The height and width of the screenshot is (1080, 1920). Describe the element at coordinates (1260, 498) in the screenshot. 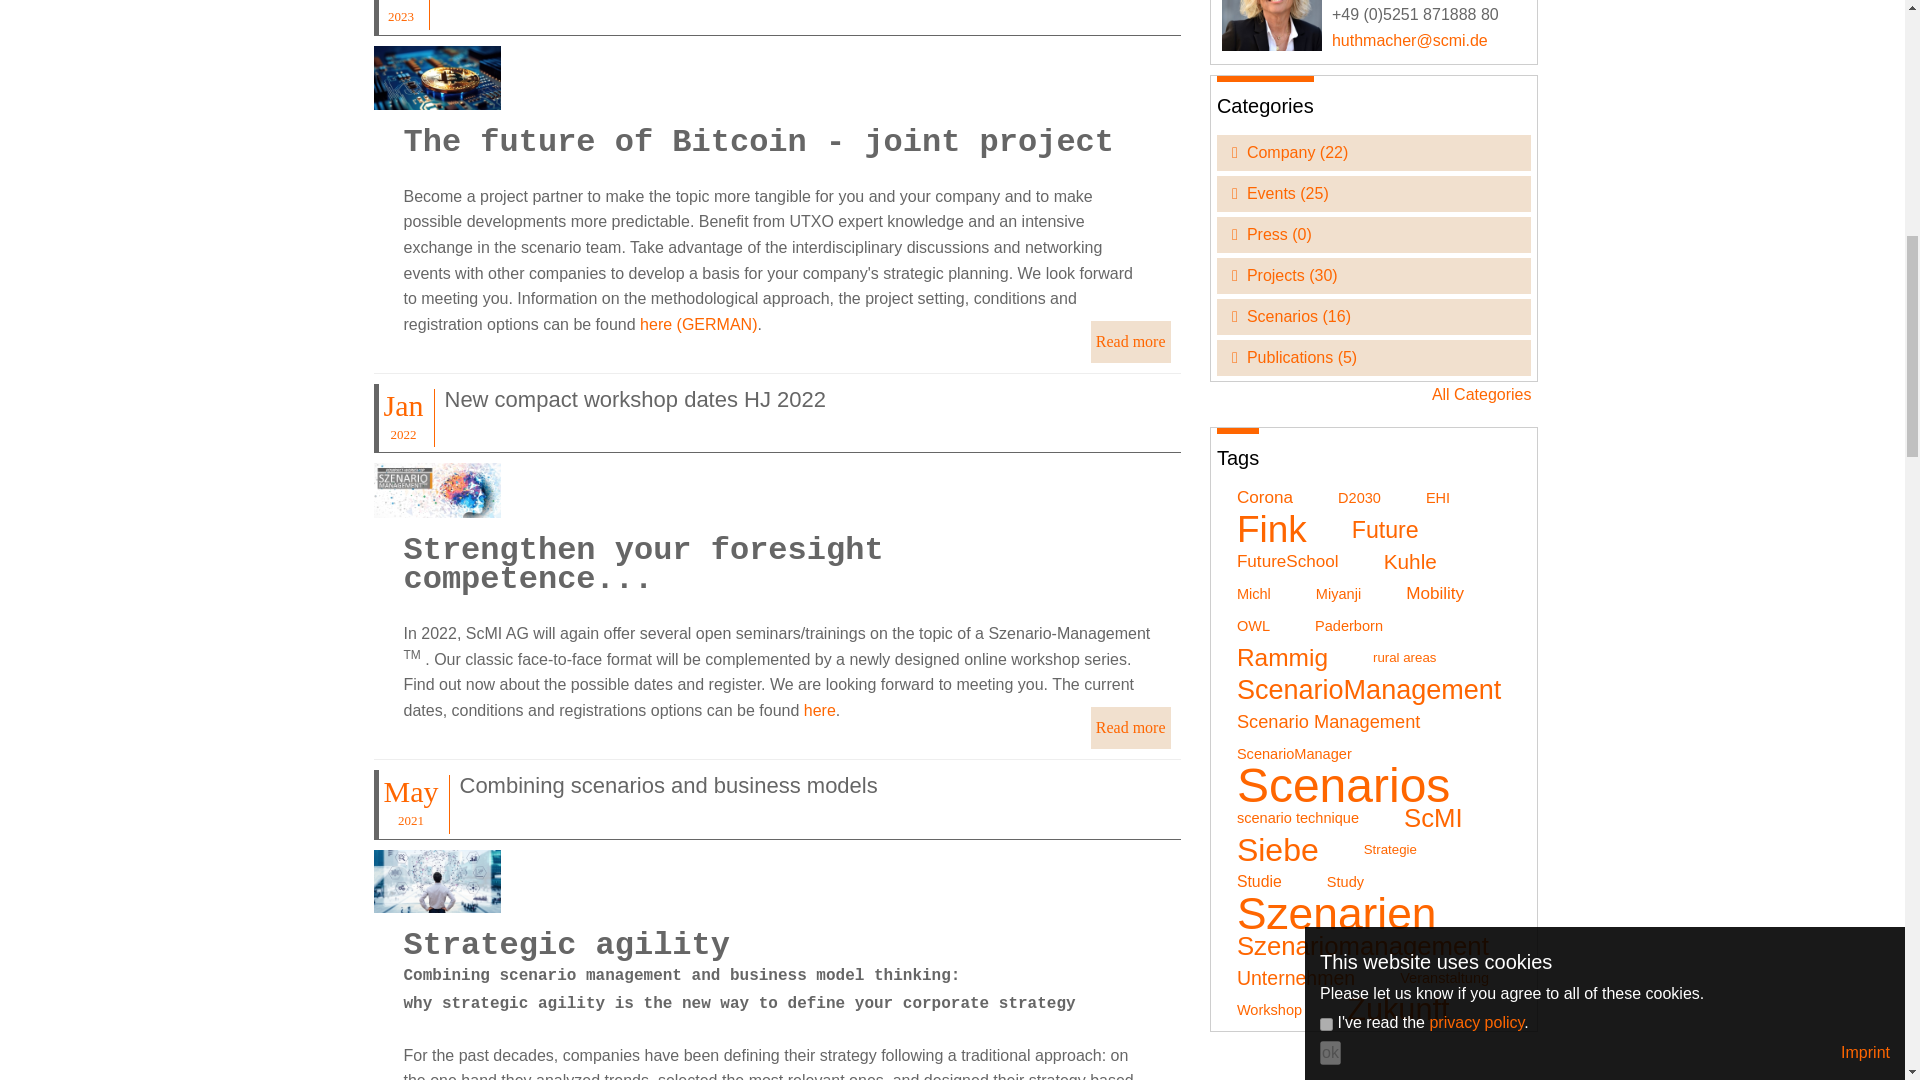

I see `5 items tagged with Corona` at that location.